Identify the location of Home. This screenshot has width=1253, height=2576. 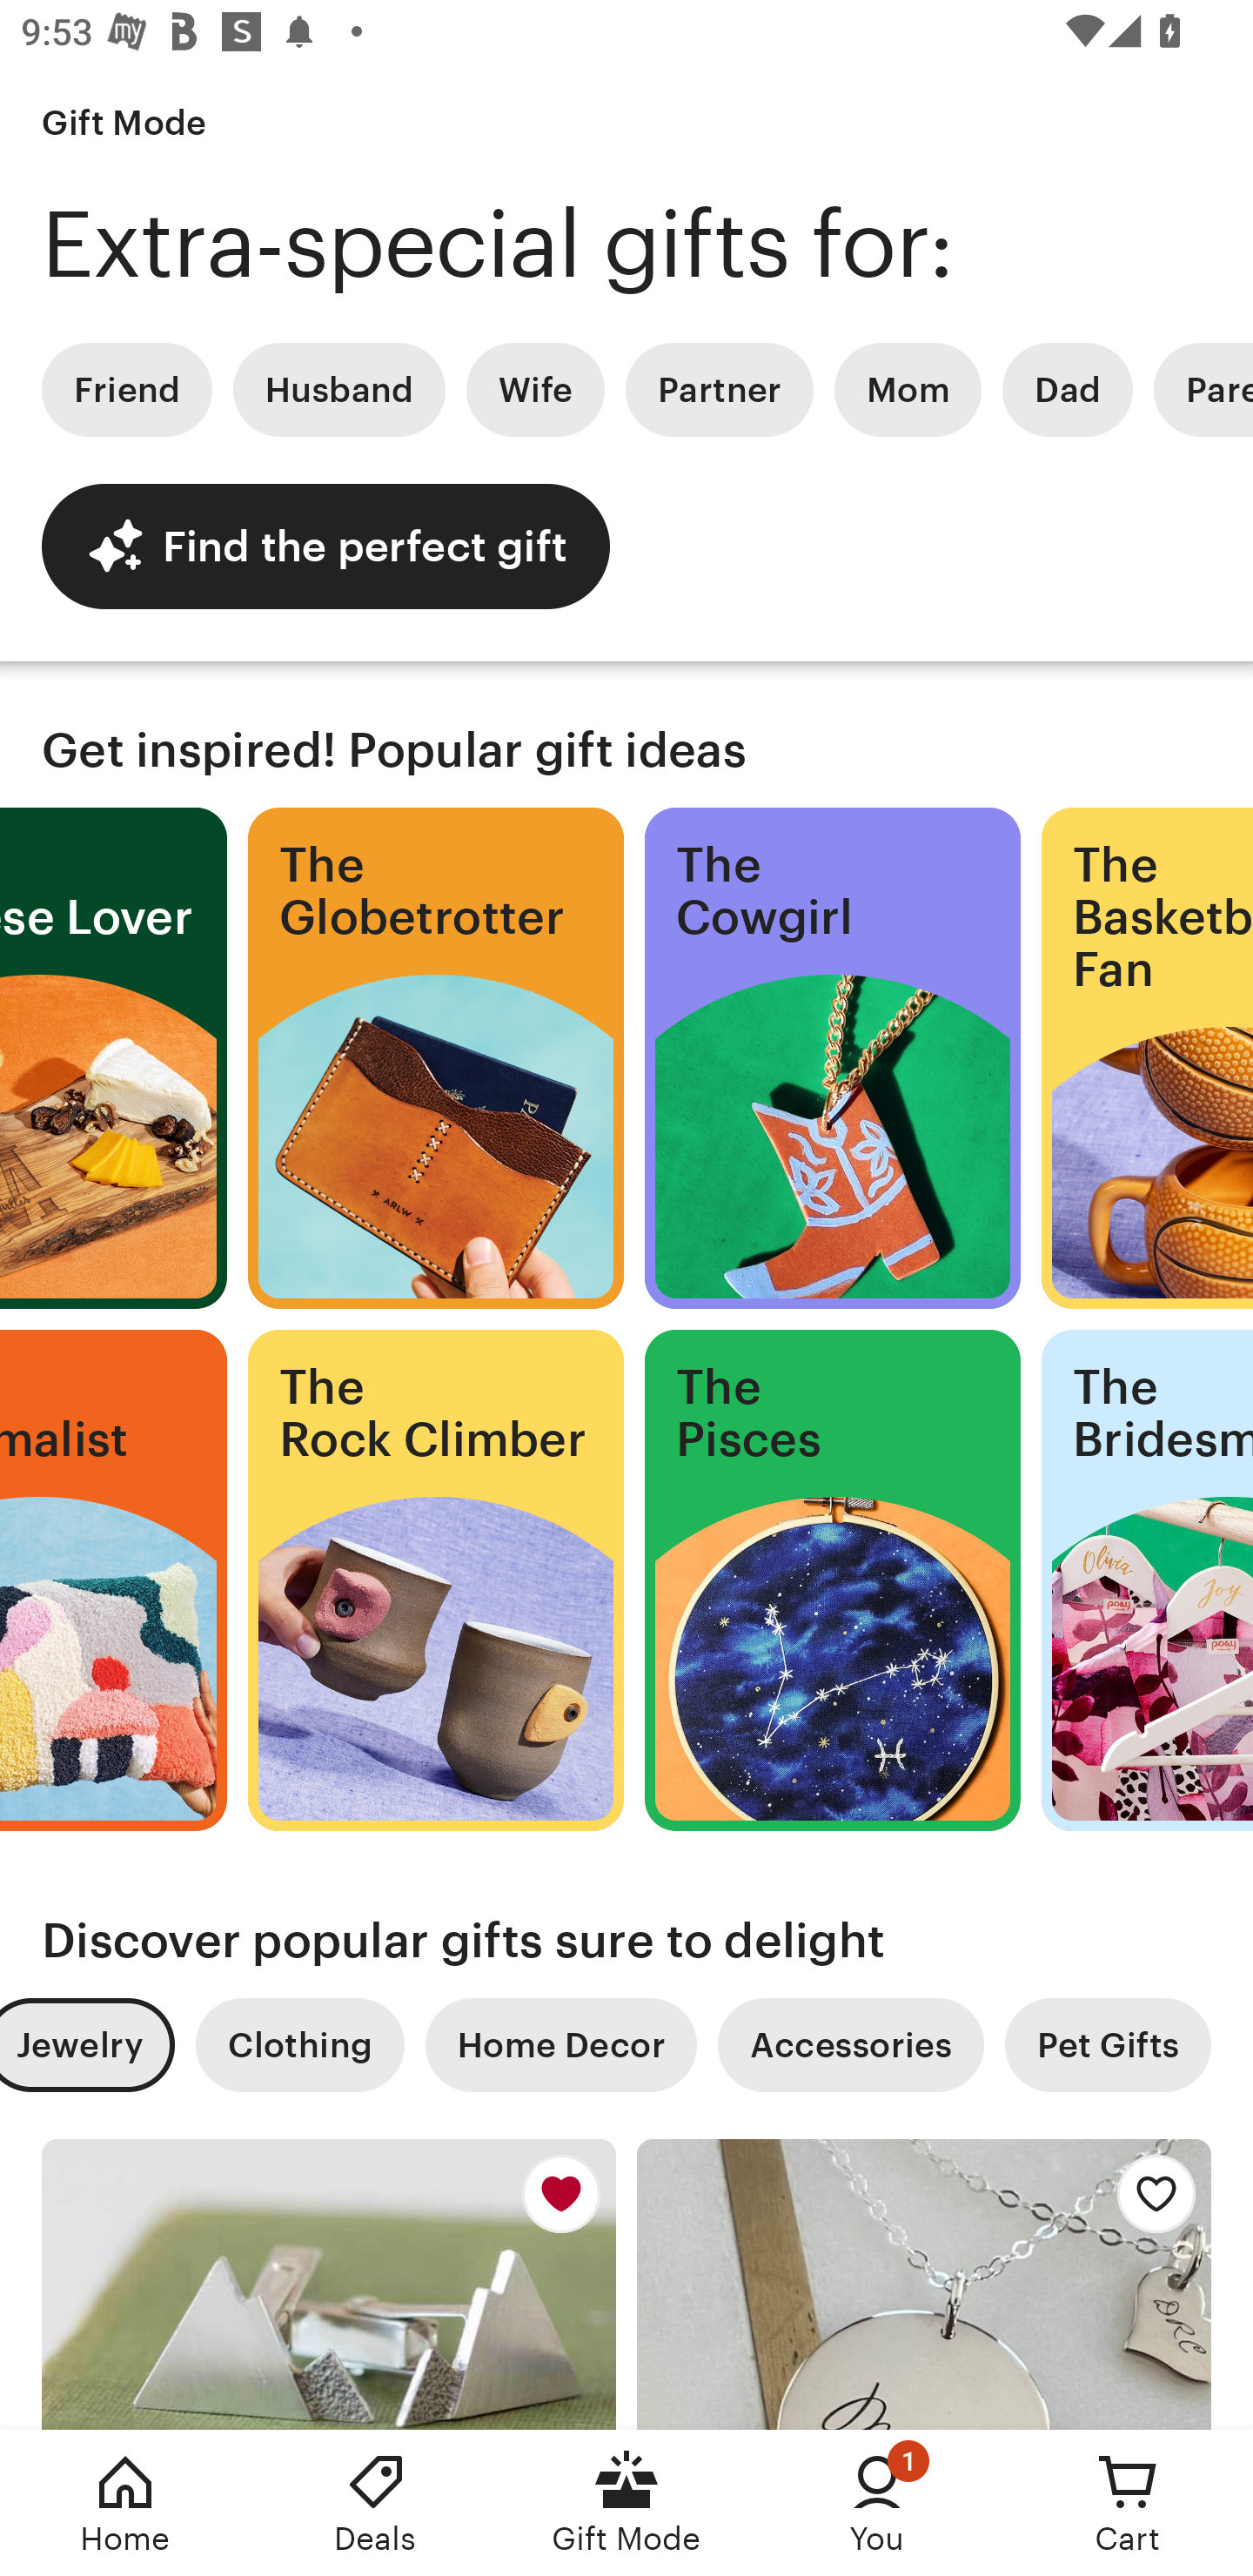
(125, 2503).